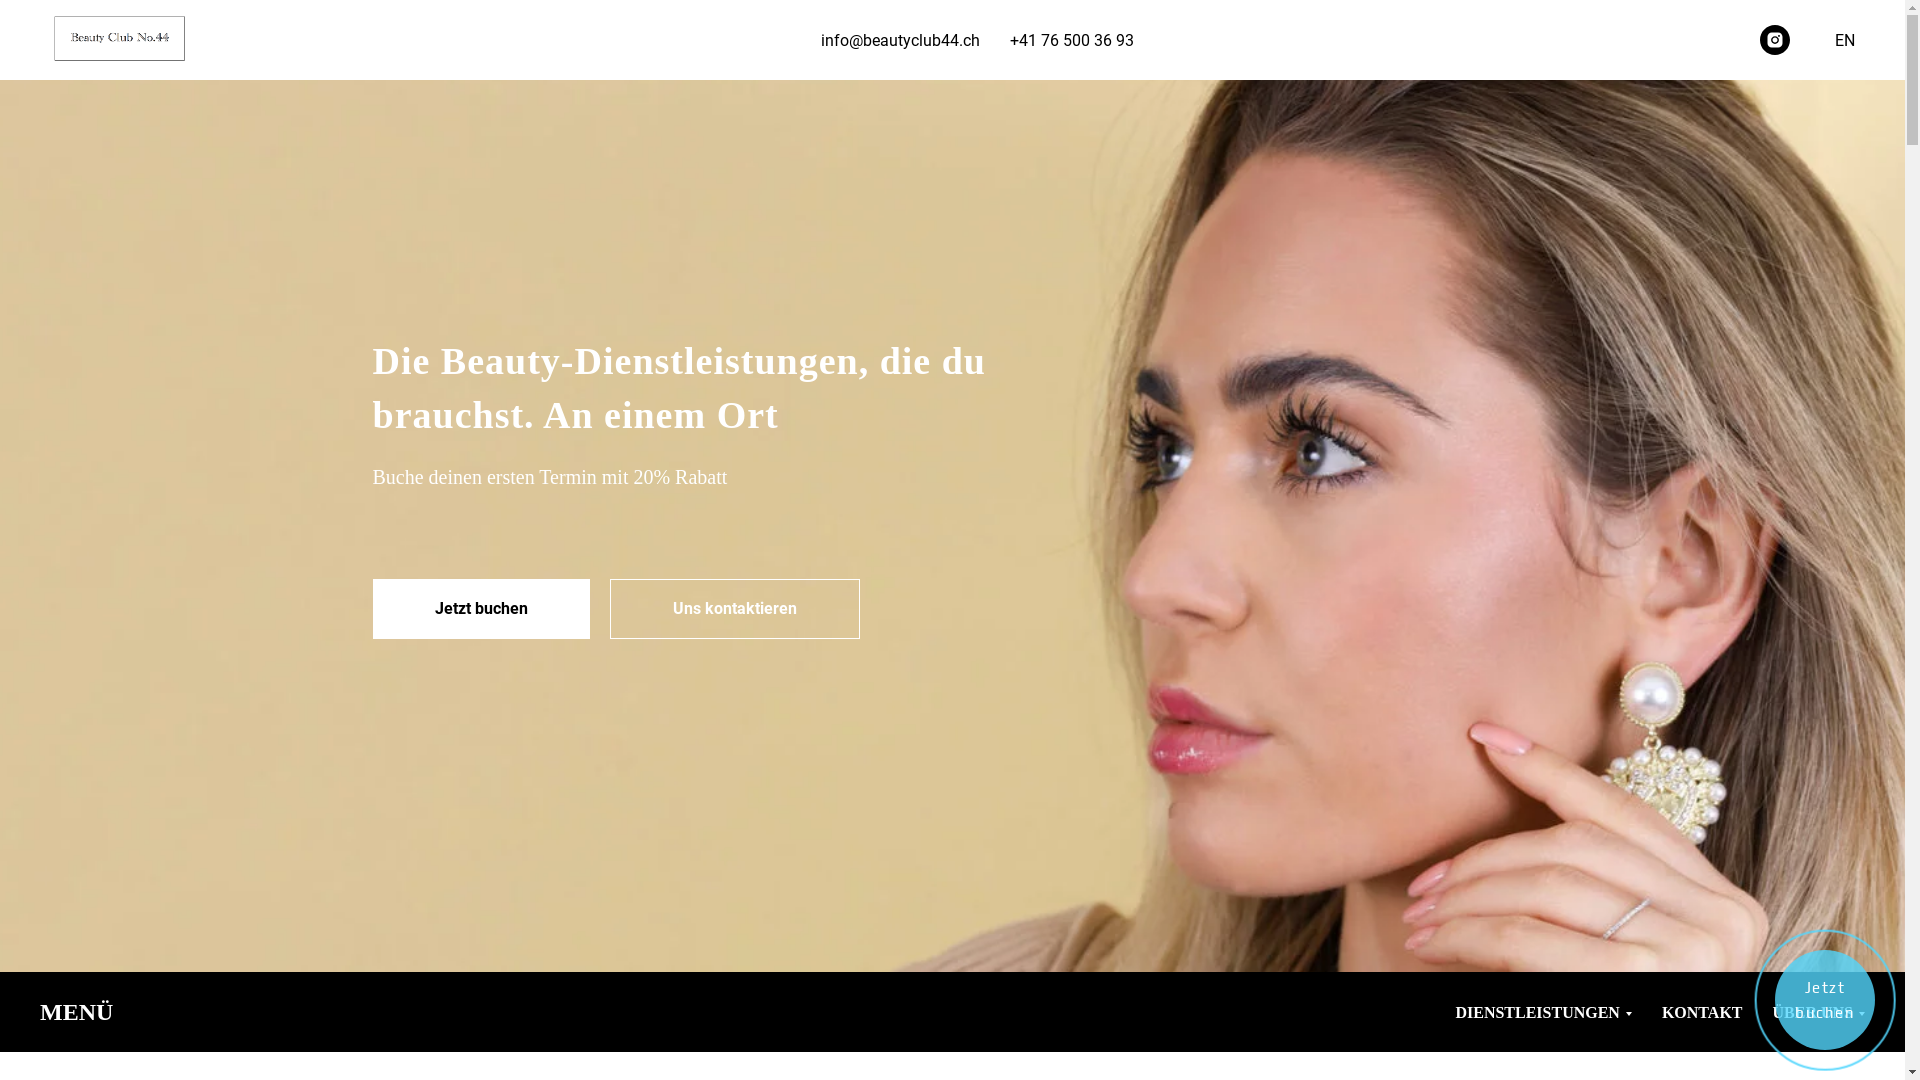 The image size is (1920, 1080). Describe the element at coordinates (1544, 1012) in the screenshot. I see `DIENSTLEISTUNGEN` at that location.